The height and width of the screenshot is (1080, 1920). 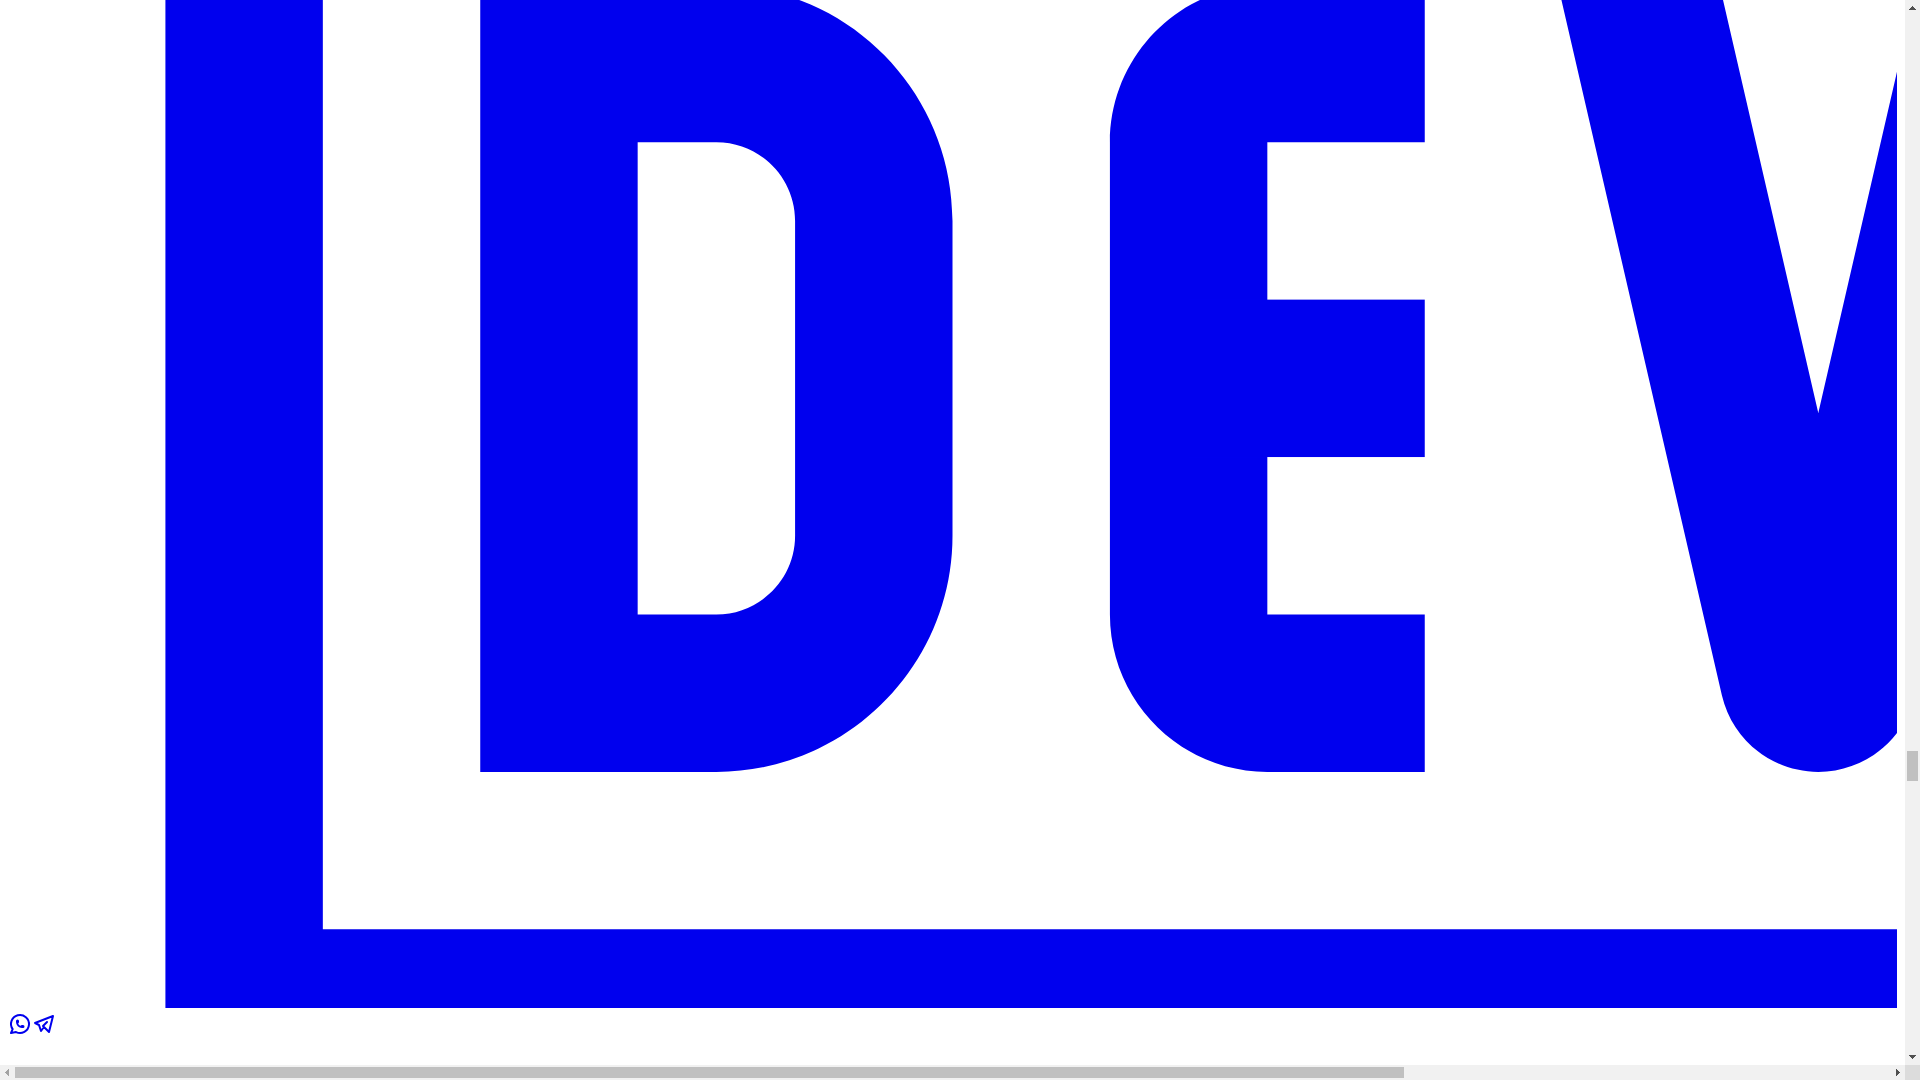 What do you see at coordinates (44, 1030) in the screenshot?
I see `Free Udemy Courses by TheProgrammingBuddyClub on Telegram` at bounding box center [44, 1030].